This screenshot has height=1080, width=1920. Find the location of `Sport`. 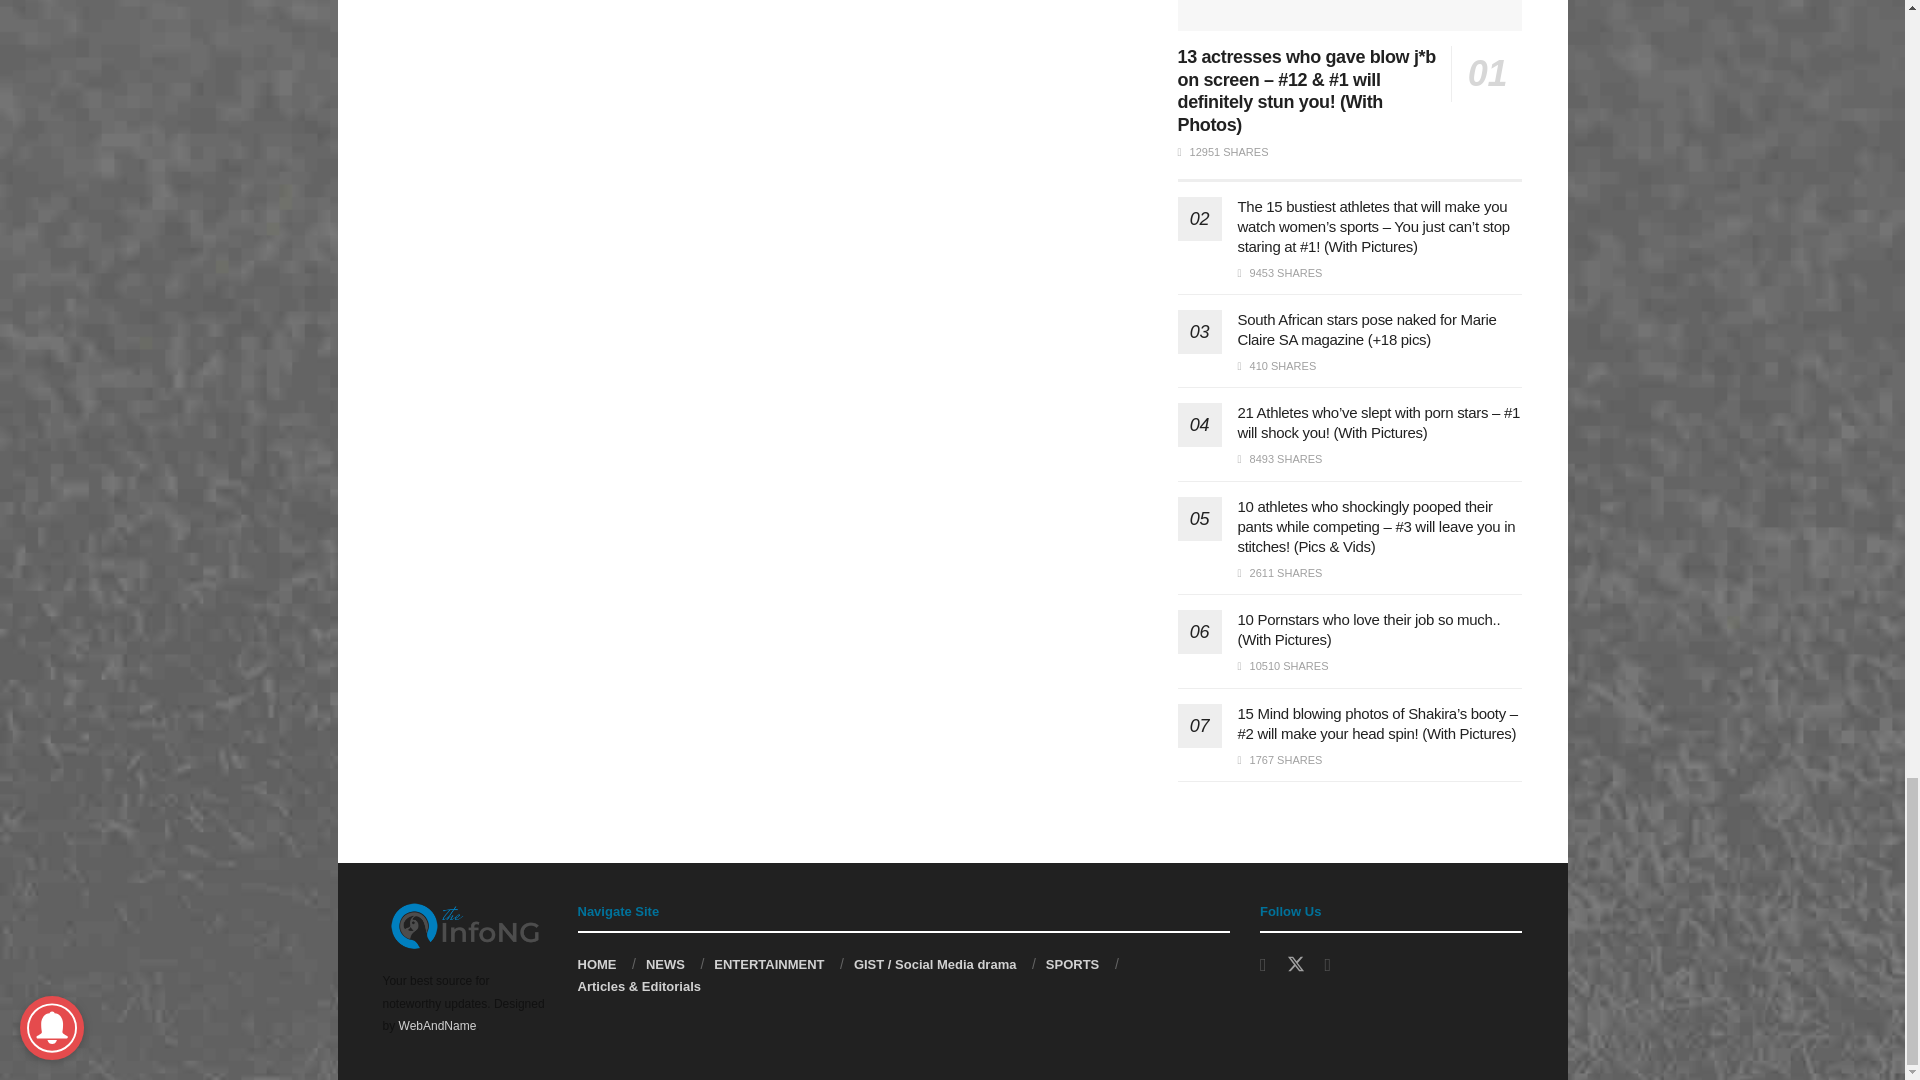

Sport is located at coordinates (1072, 964).